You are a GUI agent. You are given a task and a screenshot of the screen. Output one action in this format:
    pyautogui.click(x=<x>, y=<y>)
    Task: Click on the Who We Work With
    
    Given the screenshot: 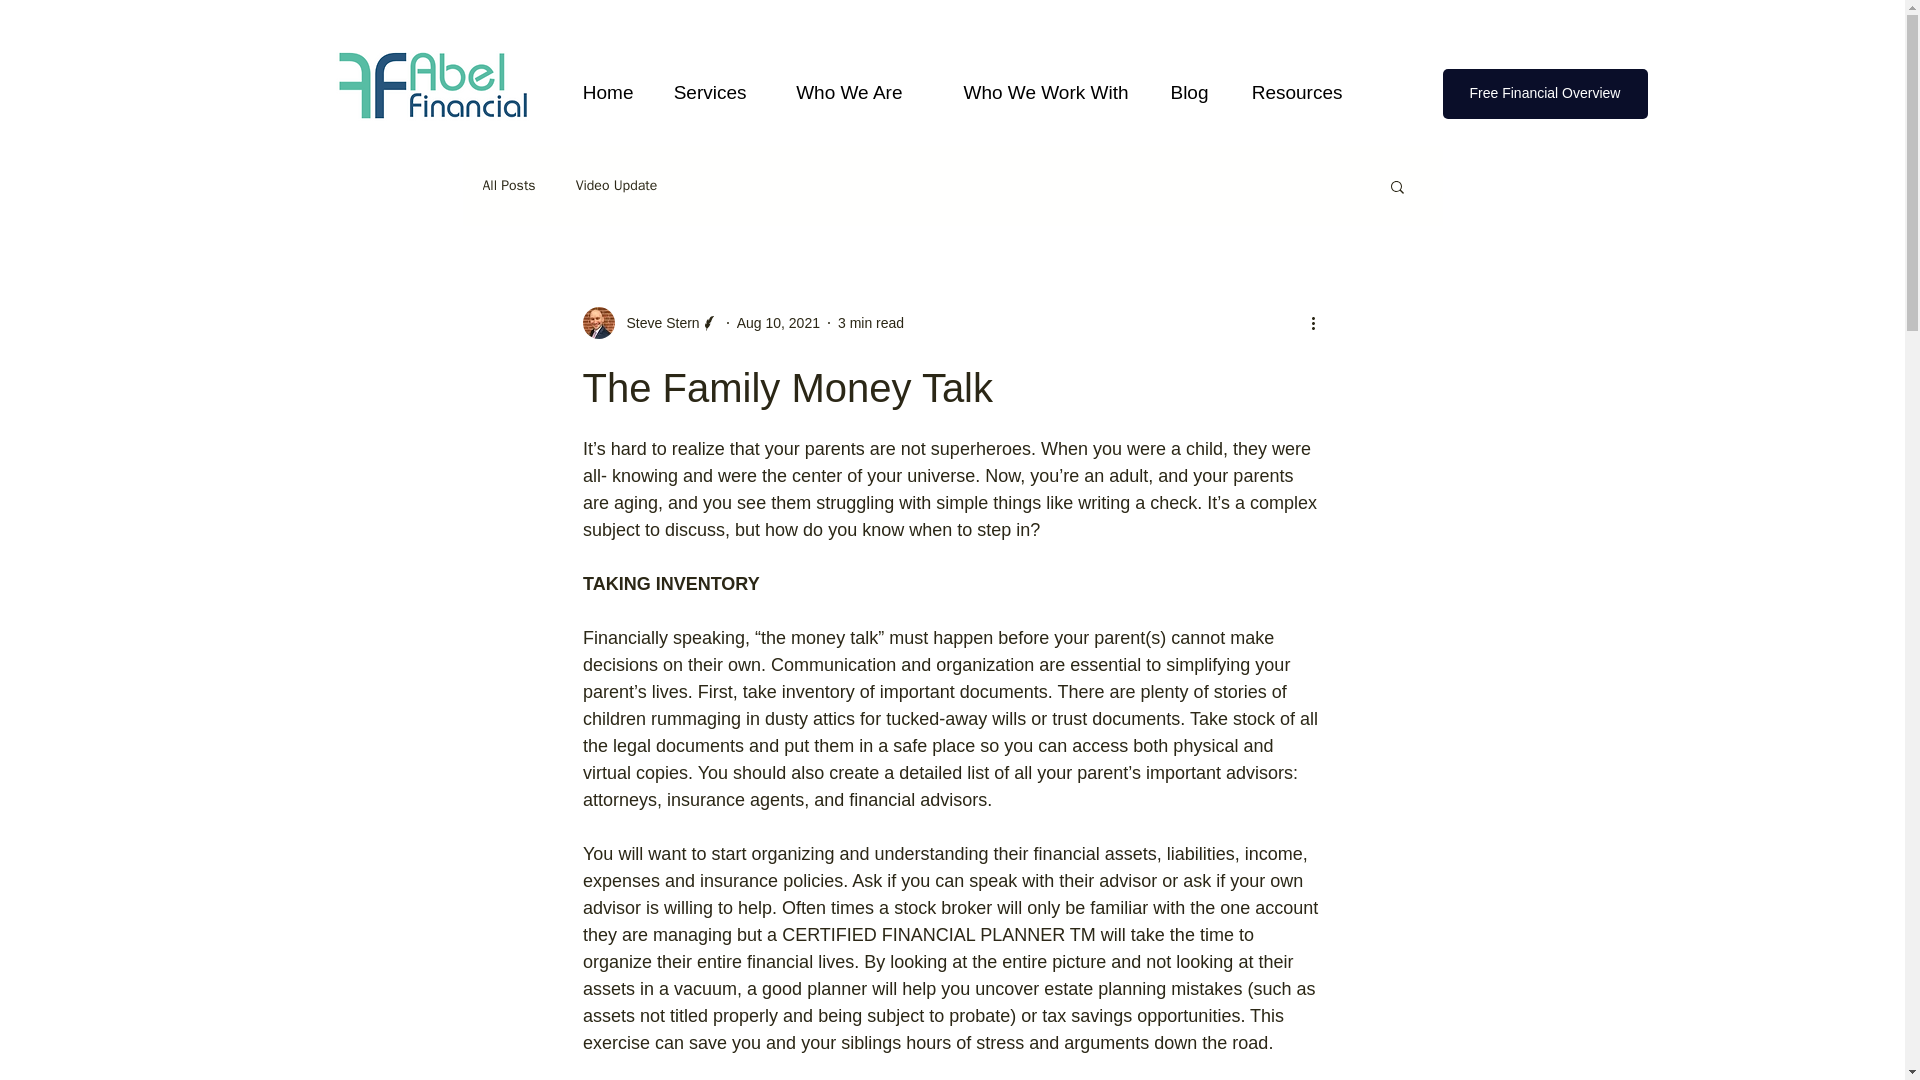 What is the action you would take?
    pyautogui.click(x=1032, y=83)
    